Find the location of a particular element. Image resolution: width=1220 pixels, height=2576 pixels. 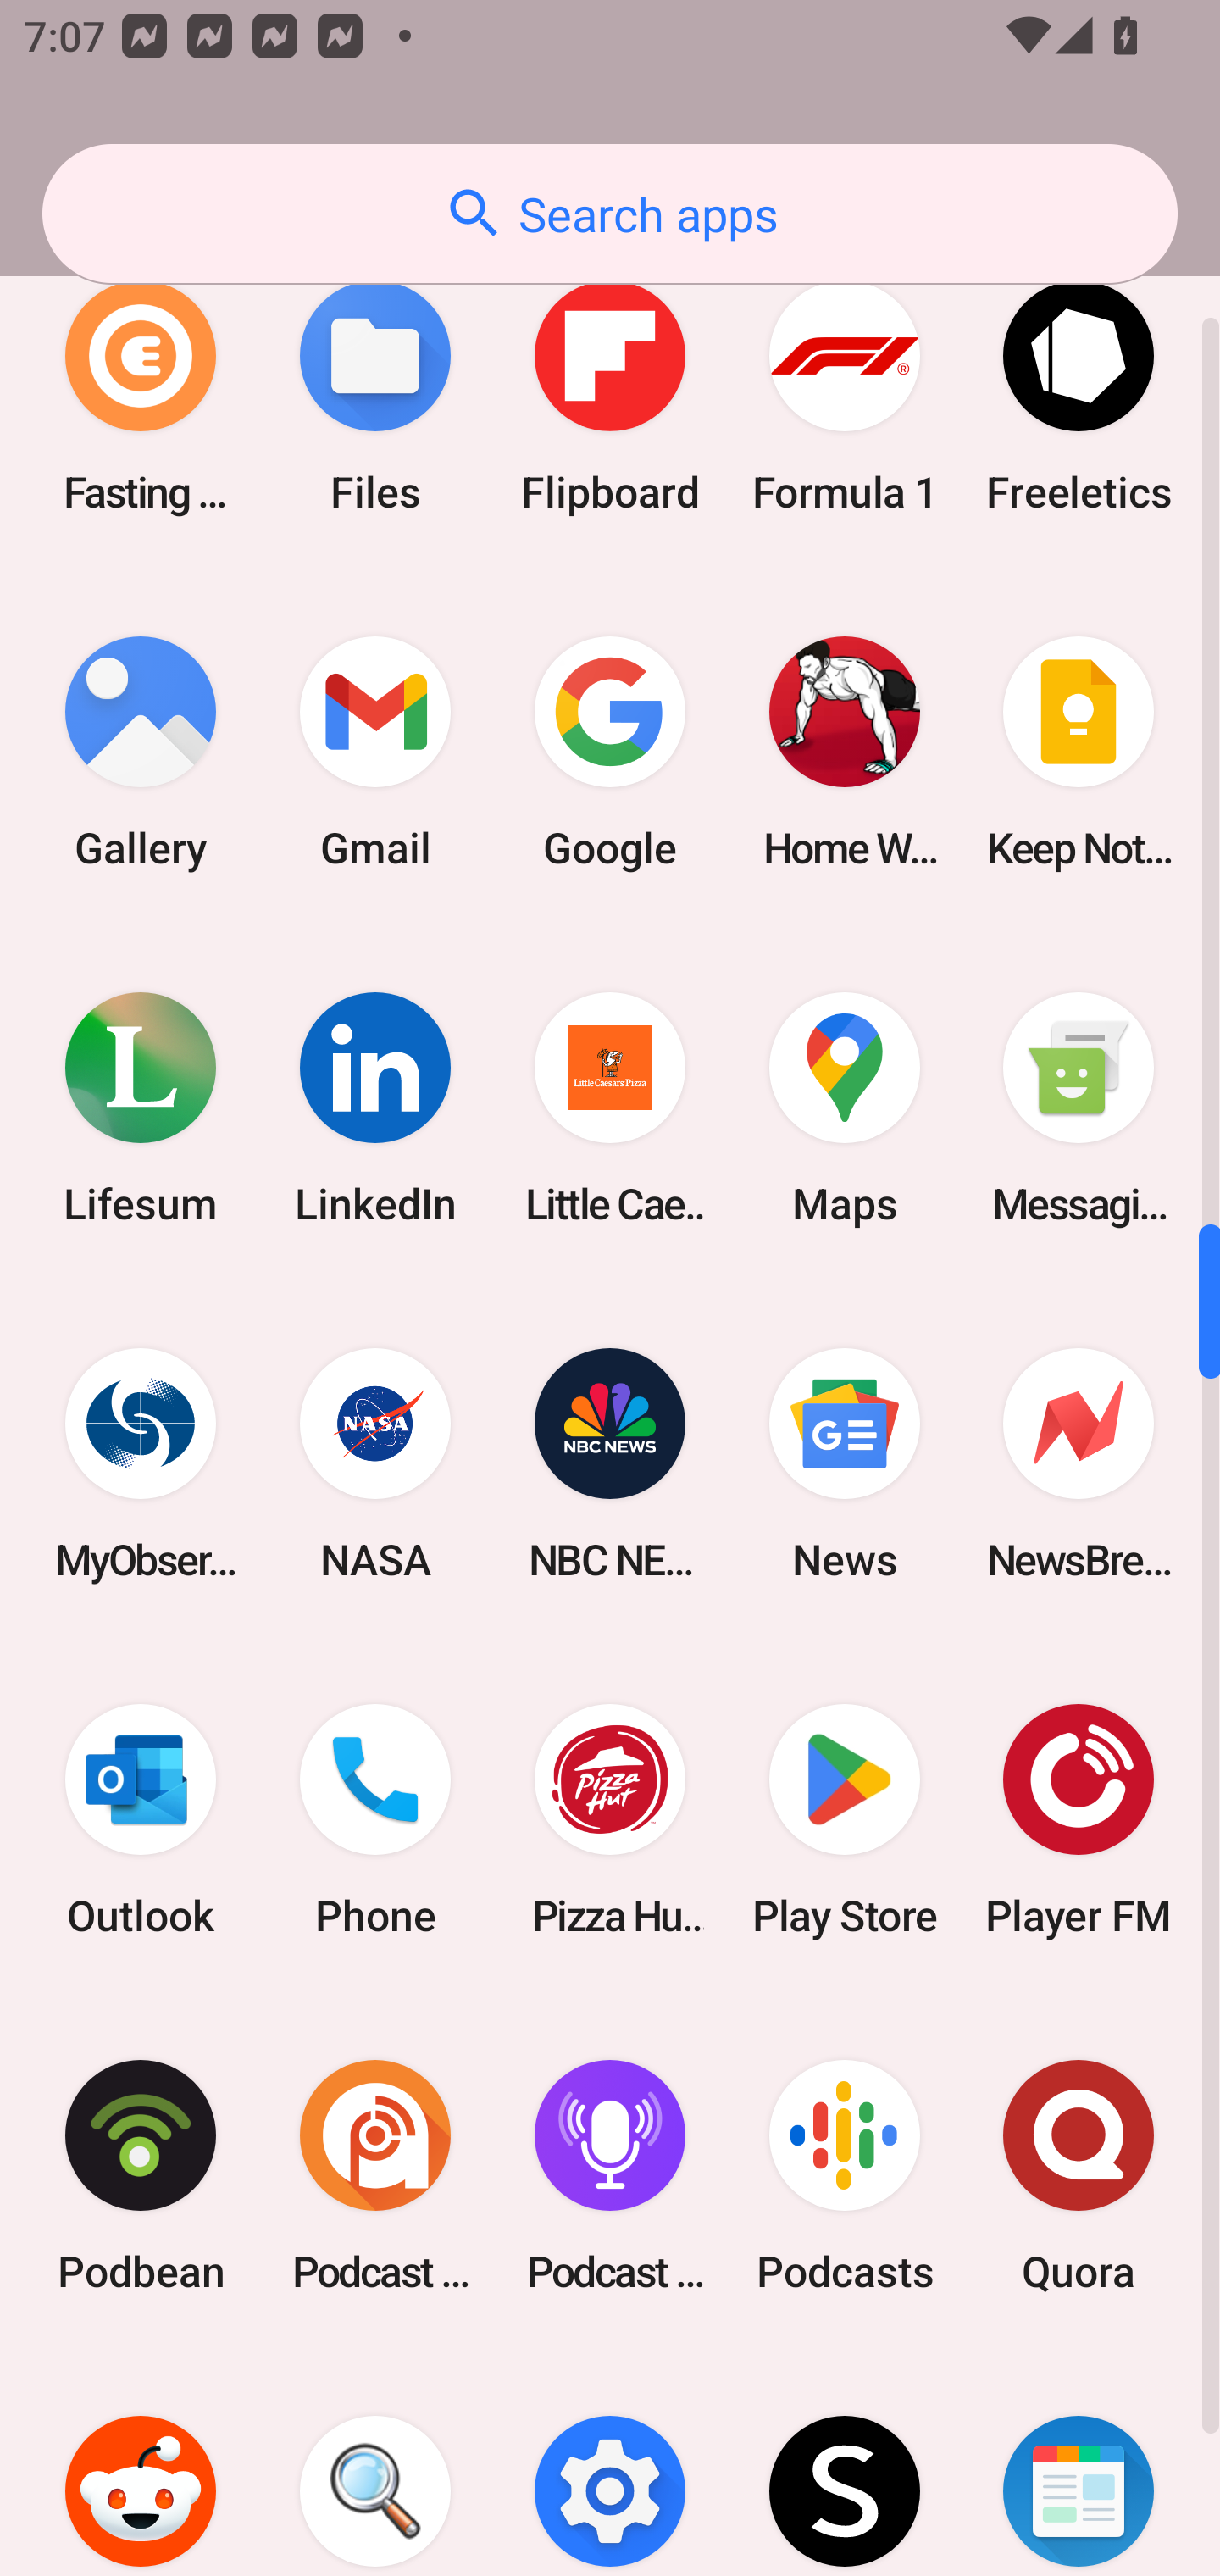

Home Workout is located at coordinates (844, 752).